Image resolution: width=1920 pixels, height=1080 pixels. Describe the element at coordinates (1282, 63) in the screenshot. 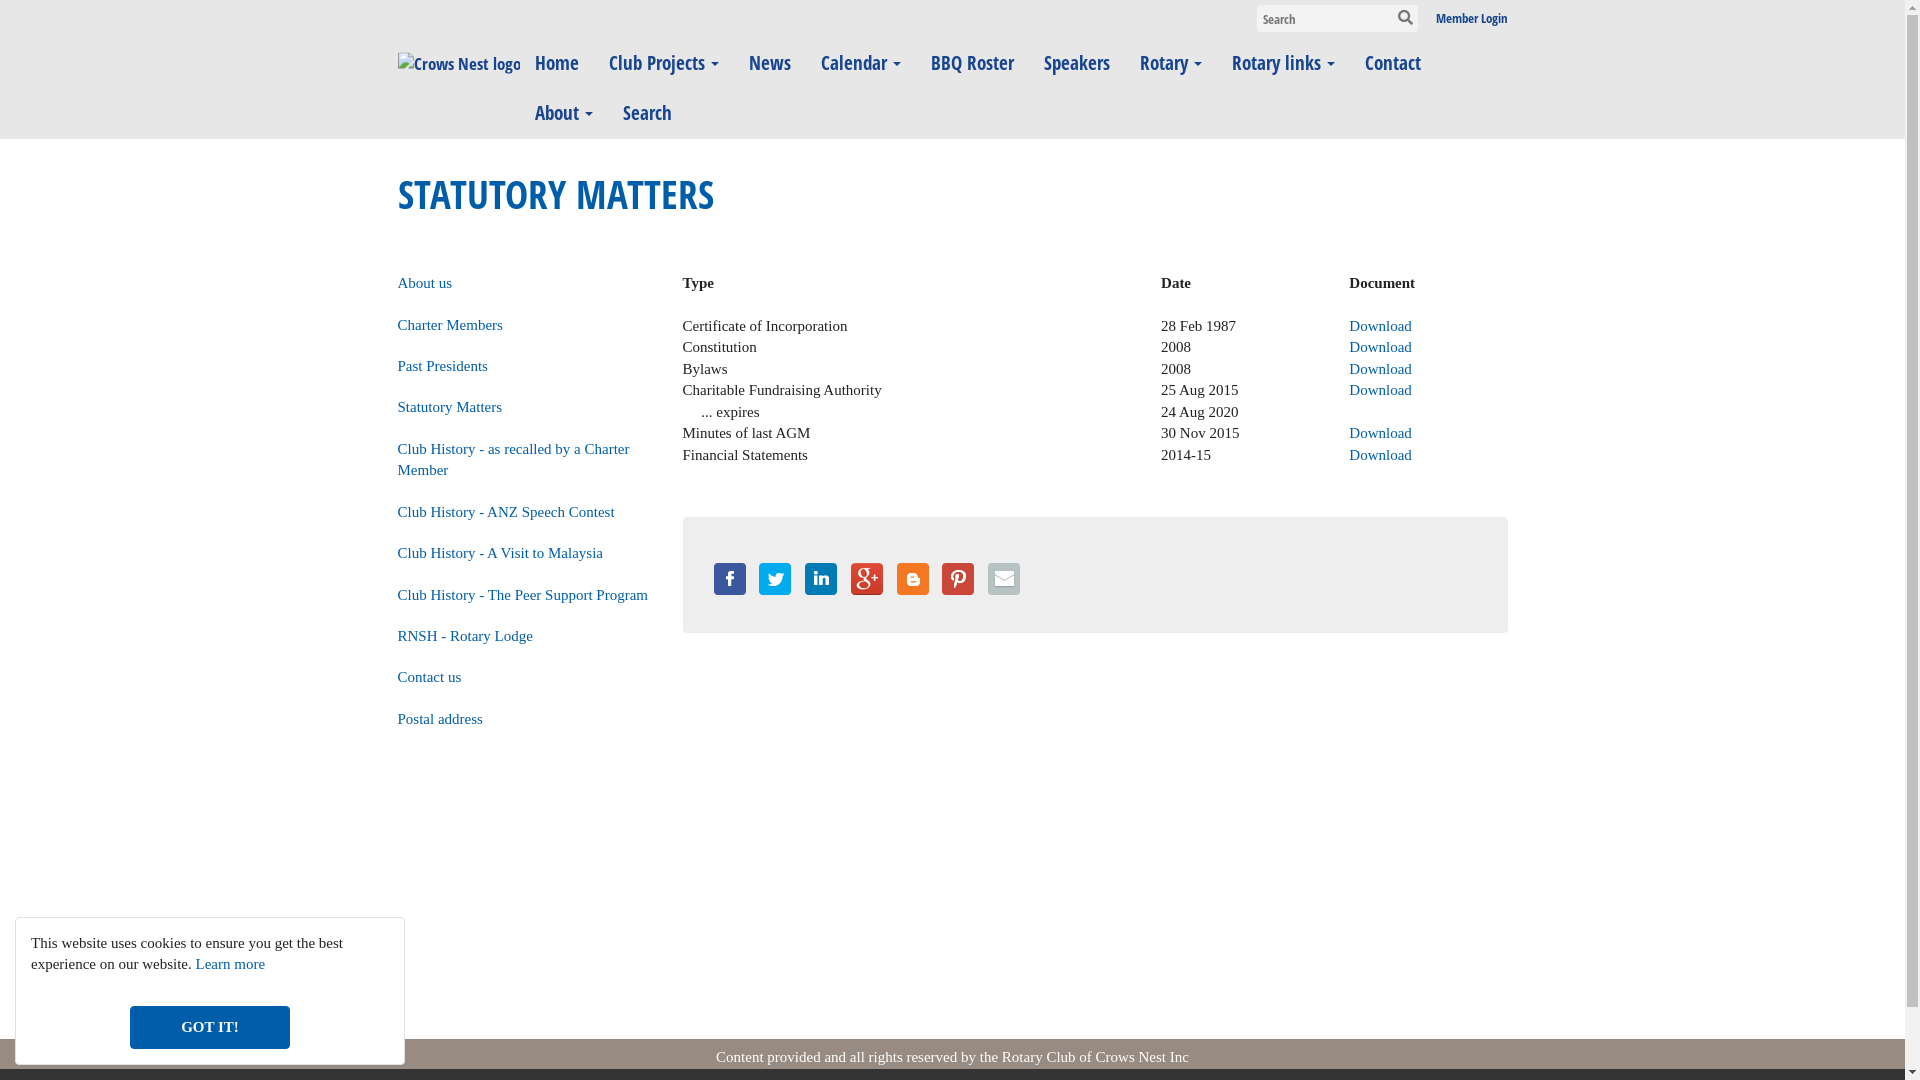

I see `Rotary links` at that location.